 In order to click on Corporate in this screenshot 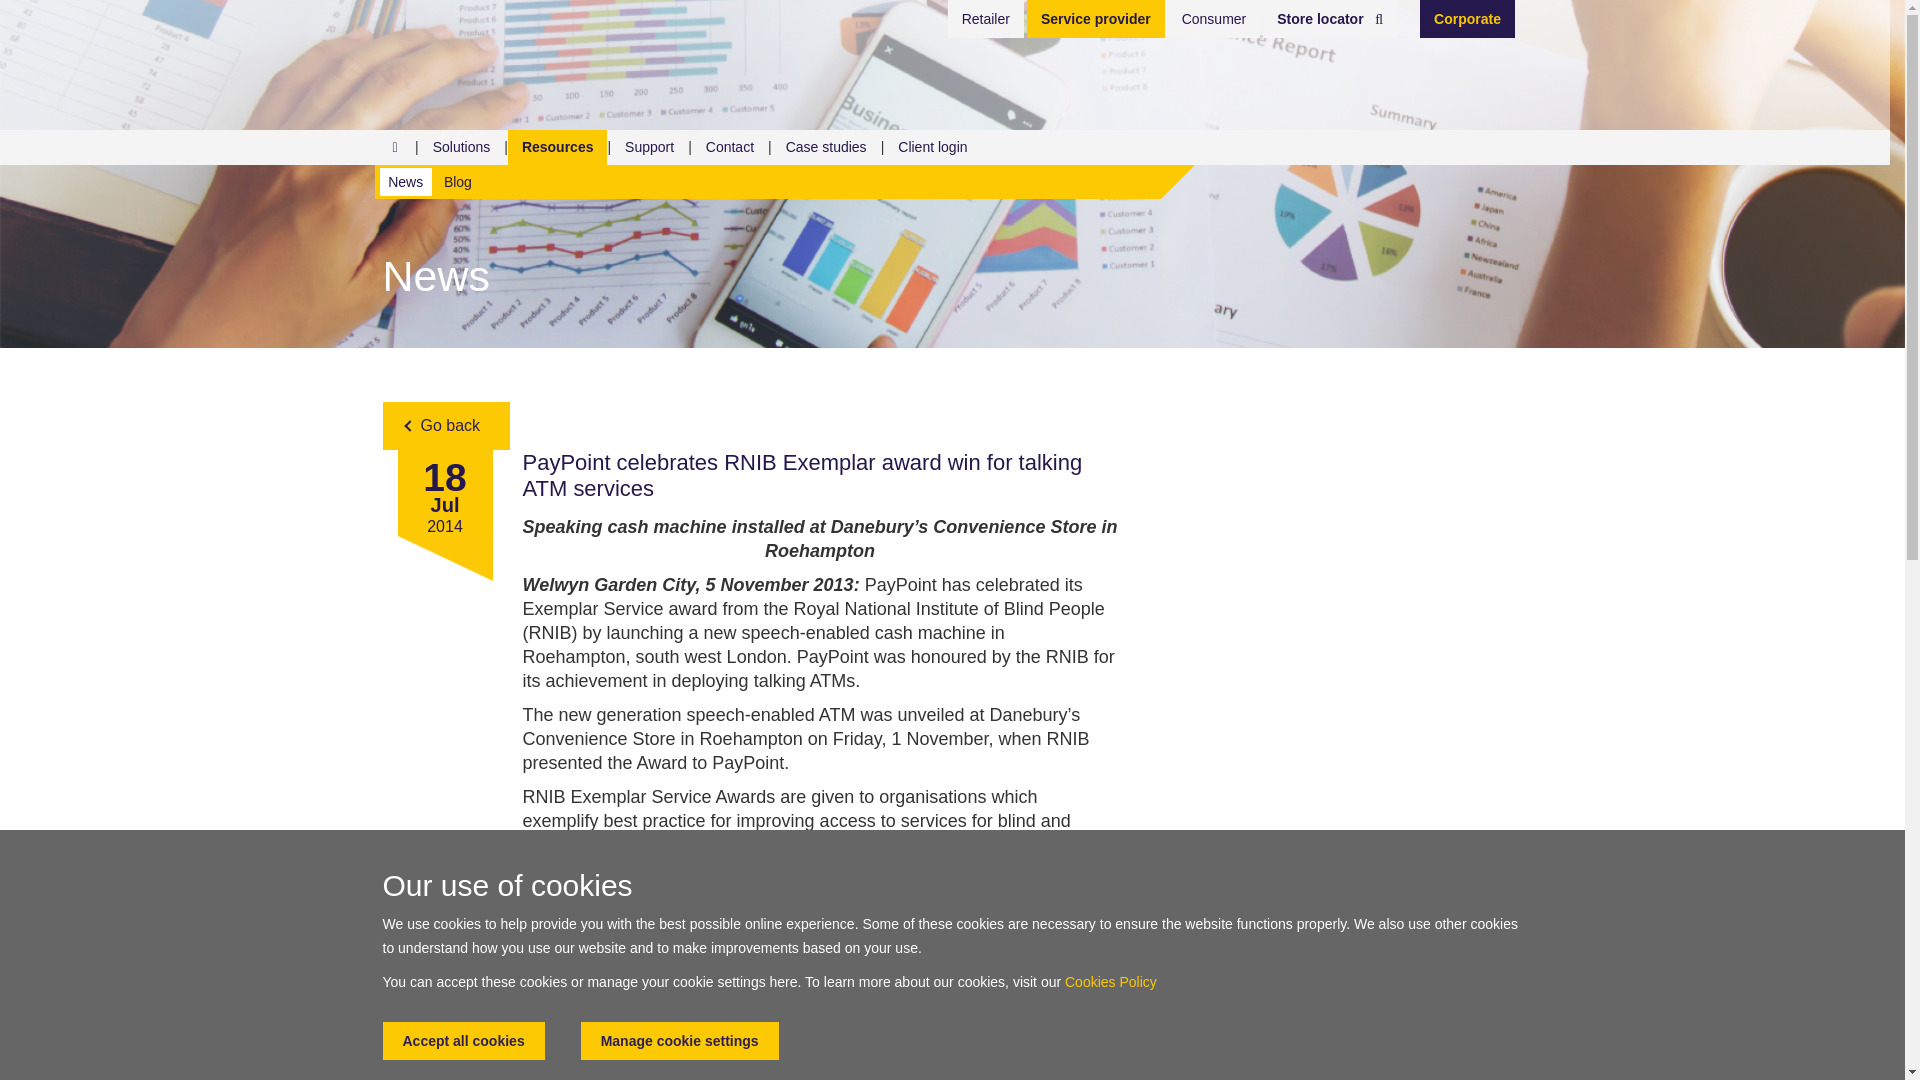, I will do `click(1467, 18)`.